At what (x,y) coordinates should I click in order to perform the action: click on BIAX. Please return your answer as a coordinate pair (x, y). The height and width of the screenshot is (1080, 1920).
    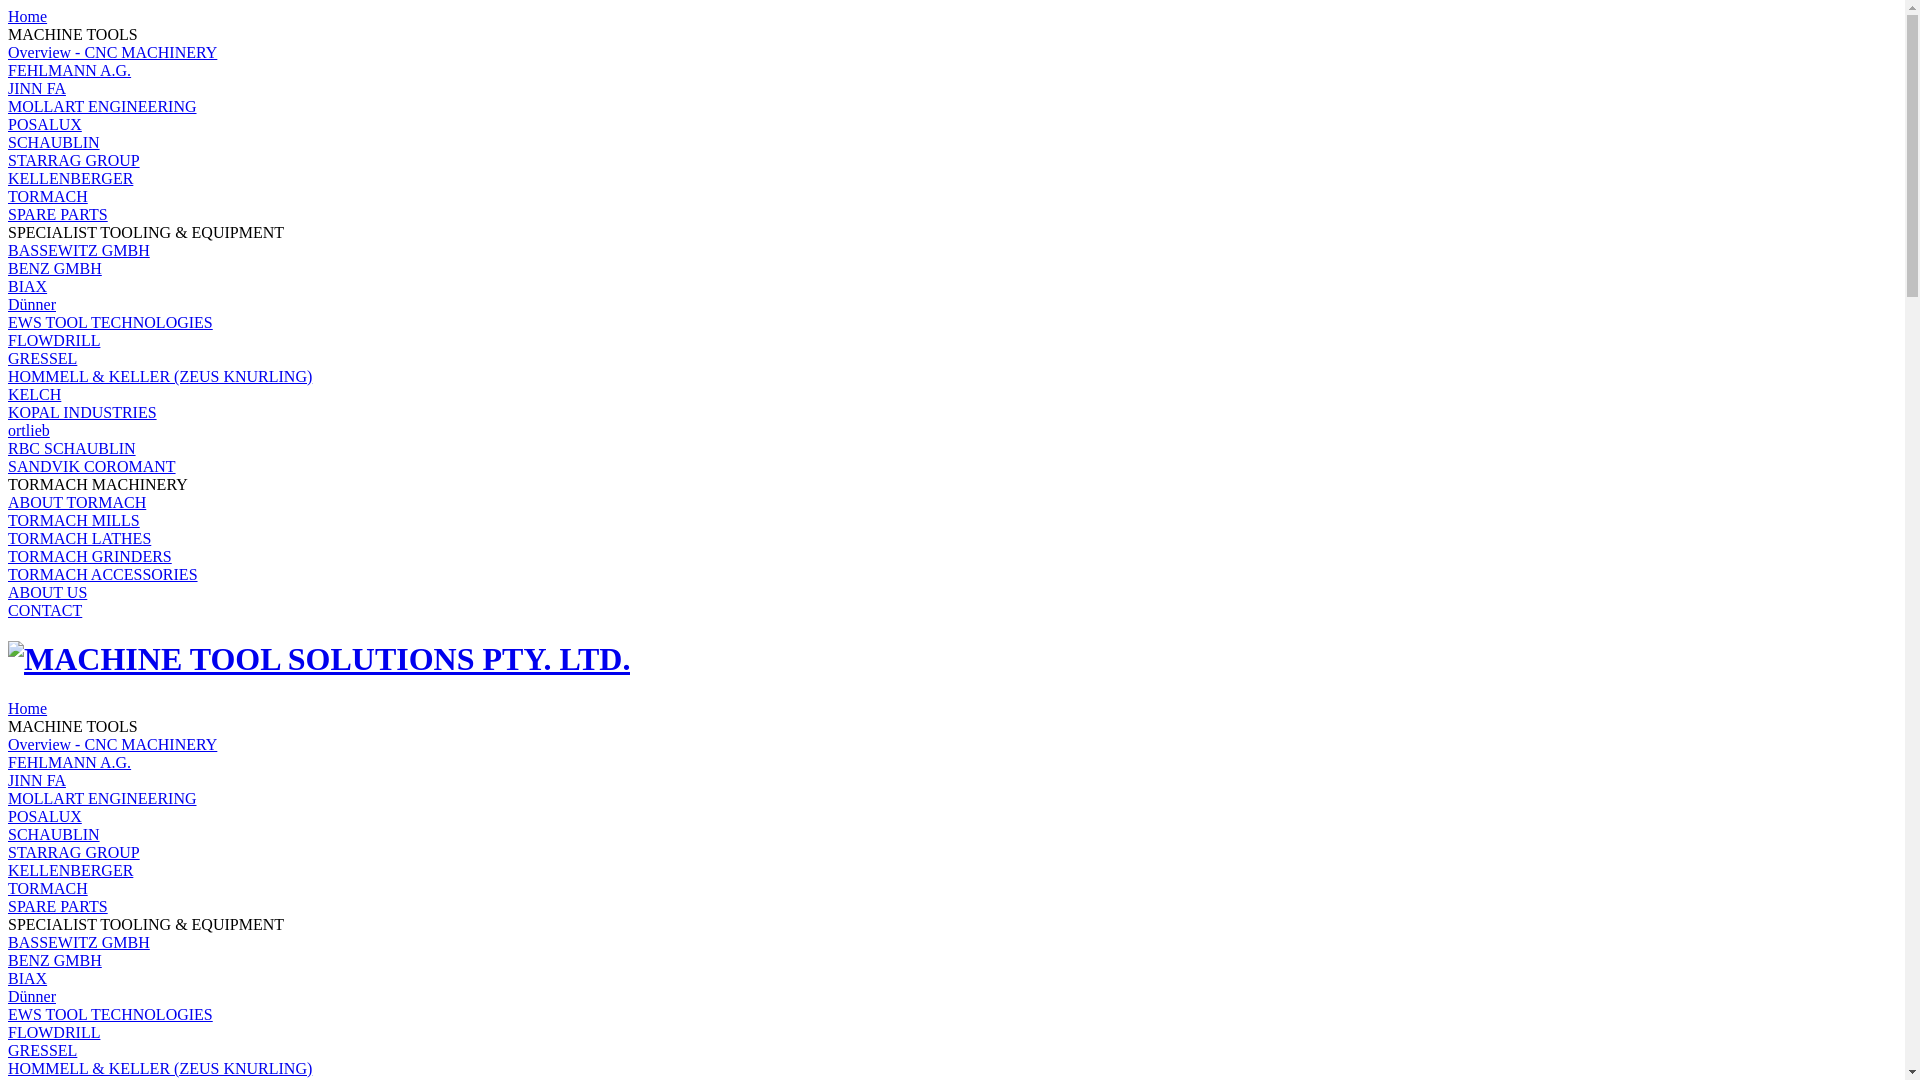
    Looking at the image, I should click on (28, 978).